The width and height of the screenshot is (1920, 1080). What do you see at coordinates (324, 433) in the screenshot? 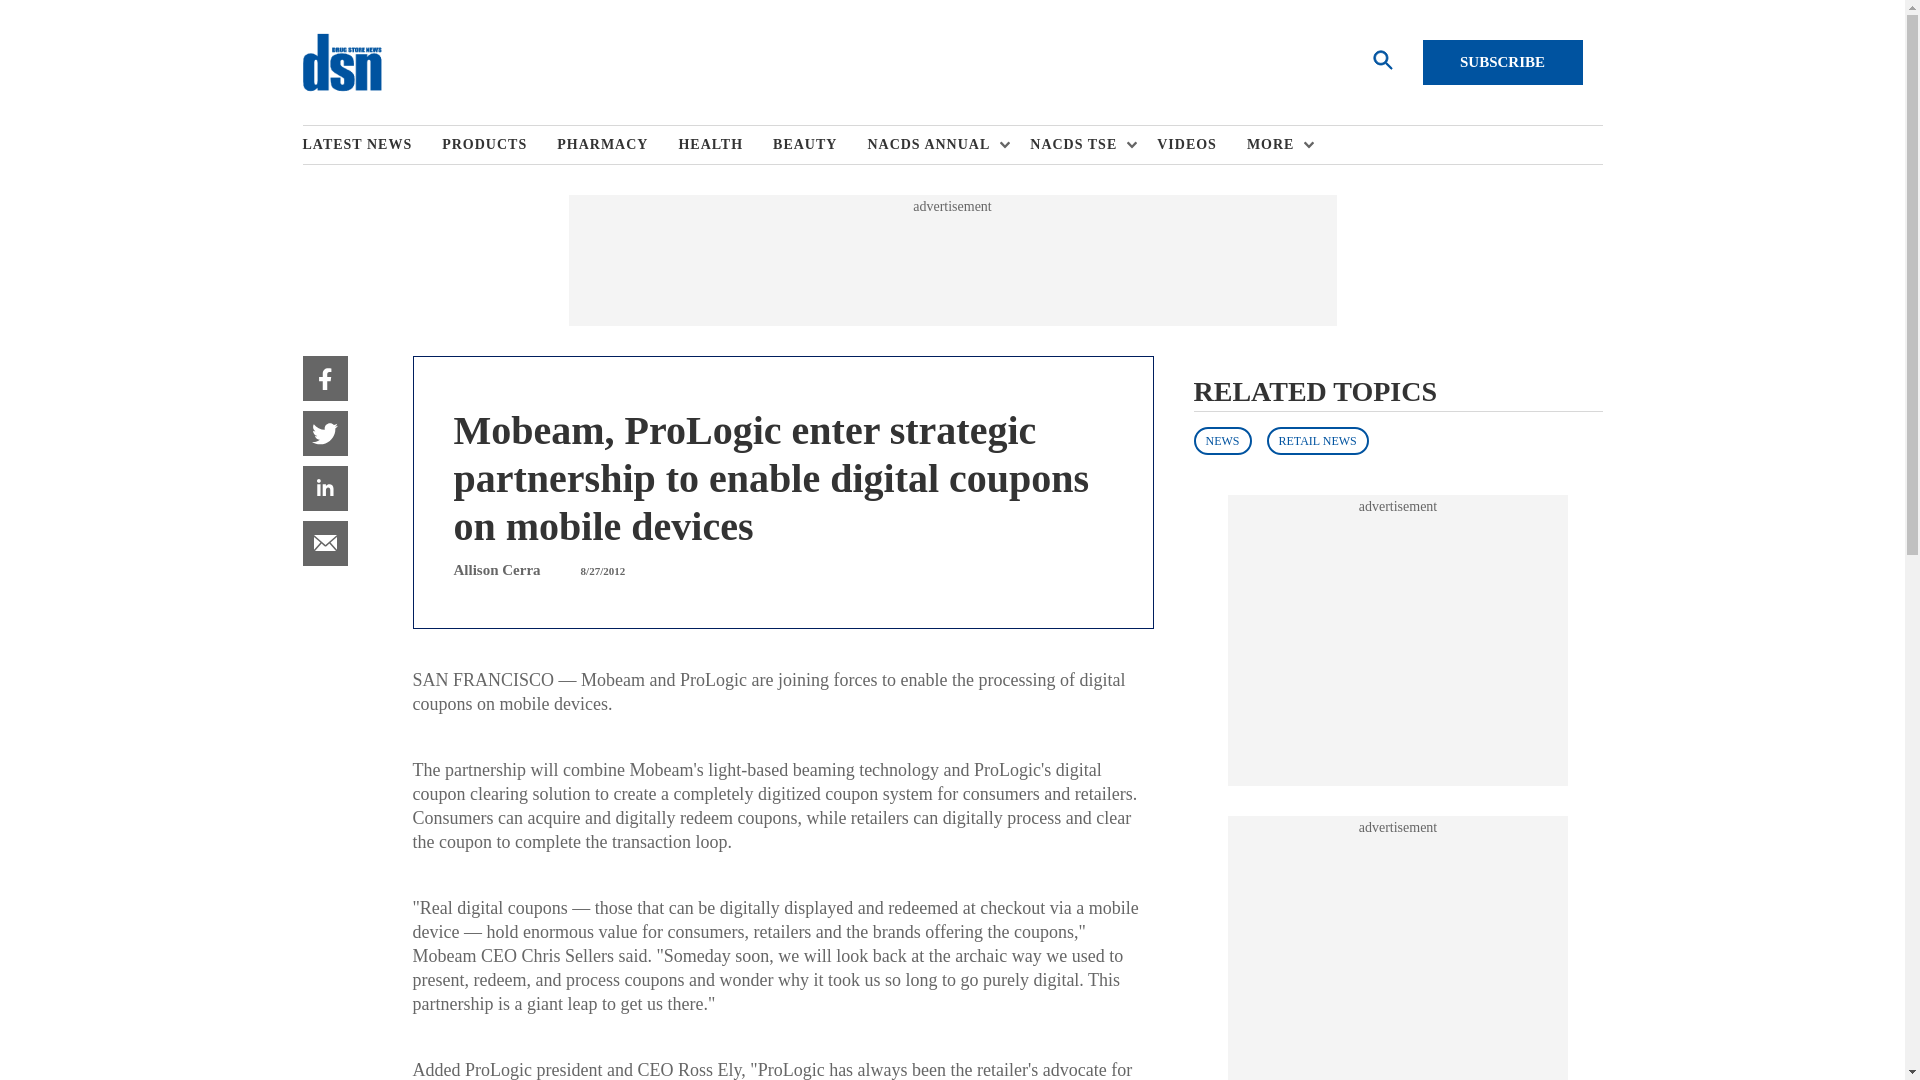
I see `twitter` at bounding box center [324, 433].